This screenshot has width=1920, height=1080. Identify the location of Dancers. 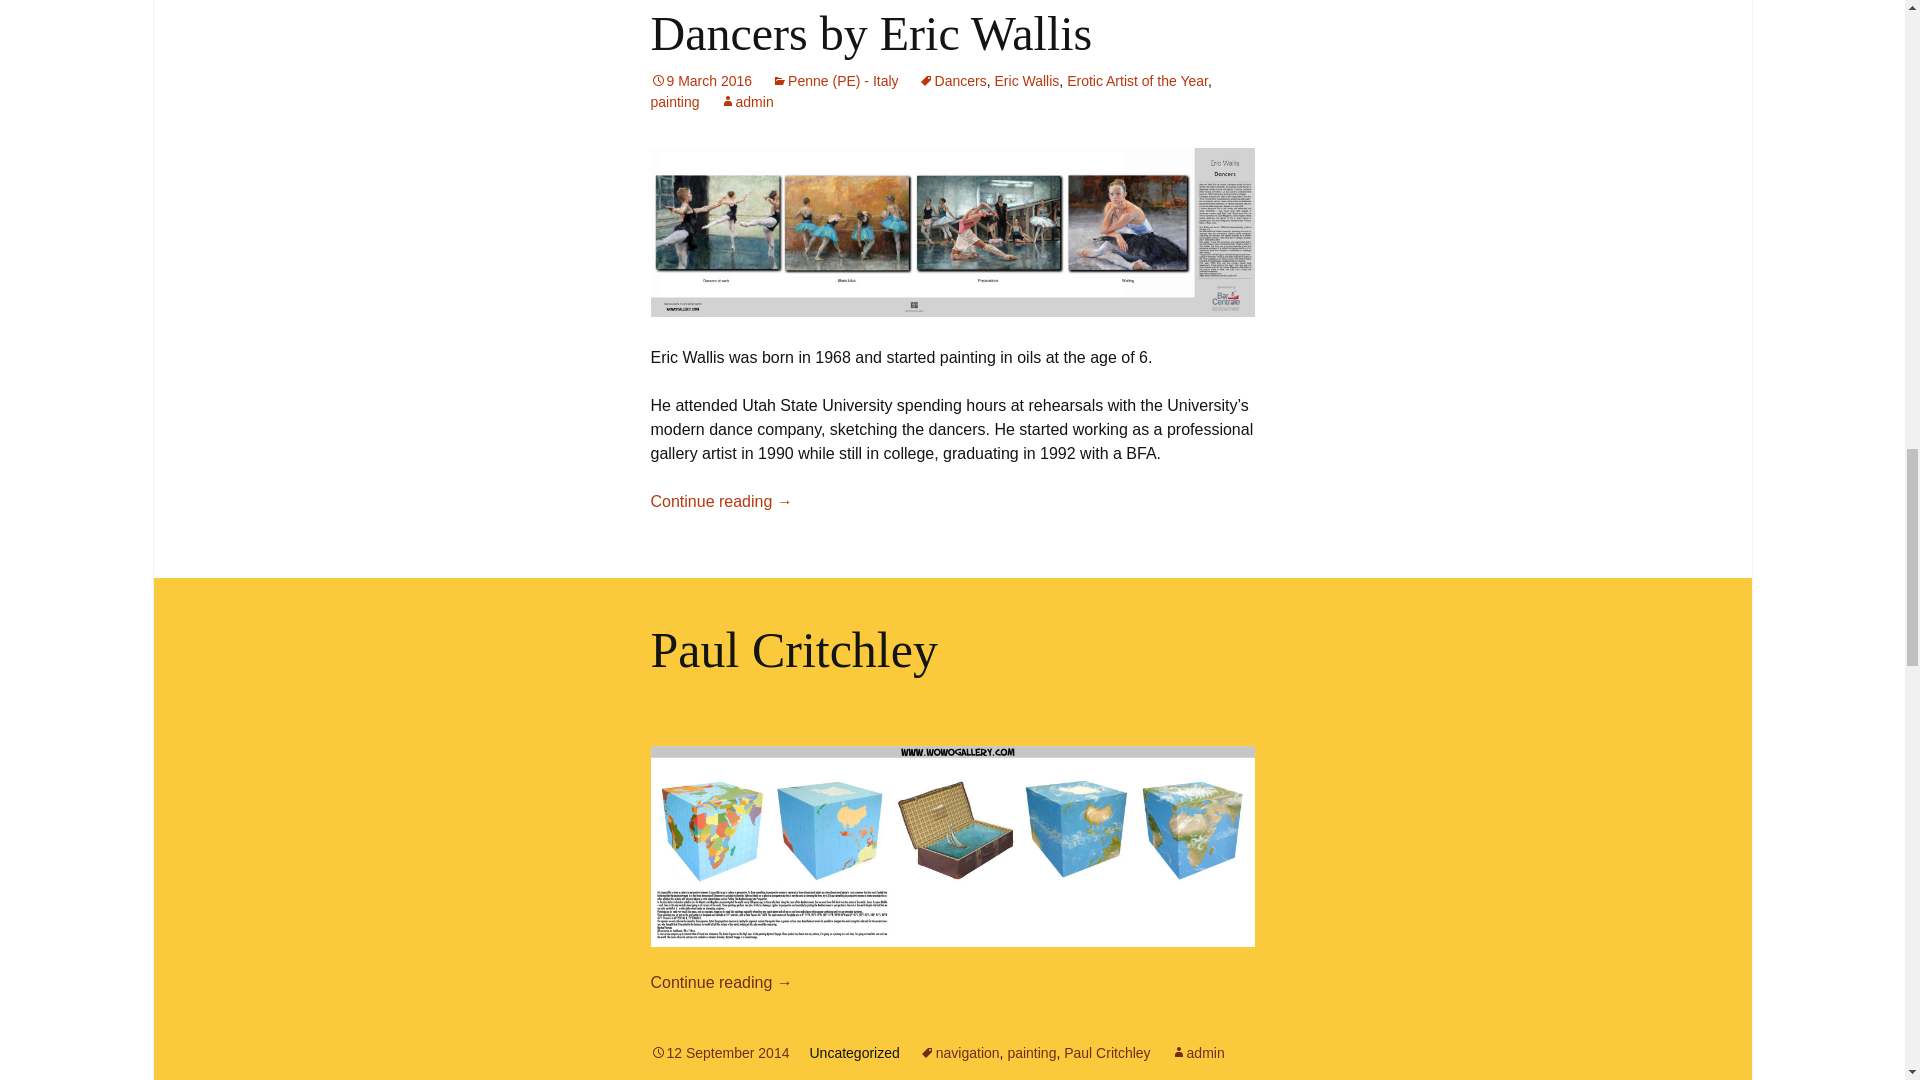
(952, 80).